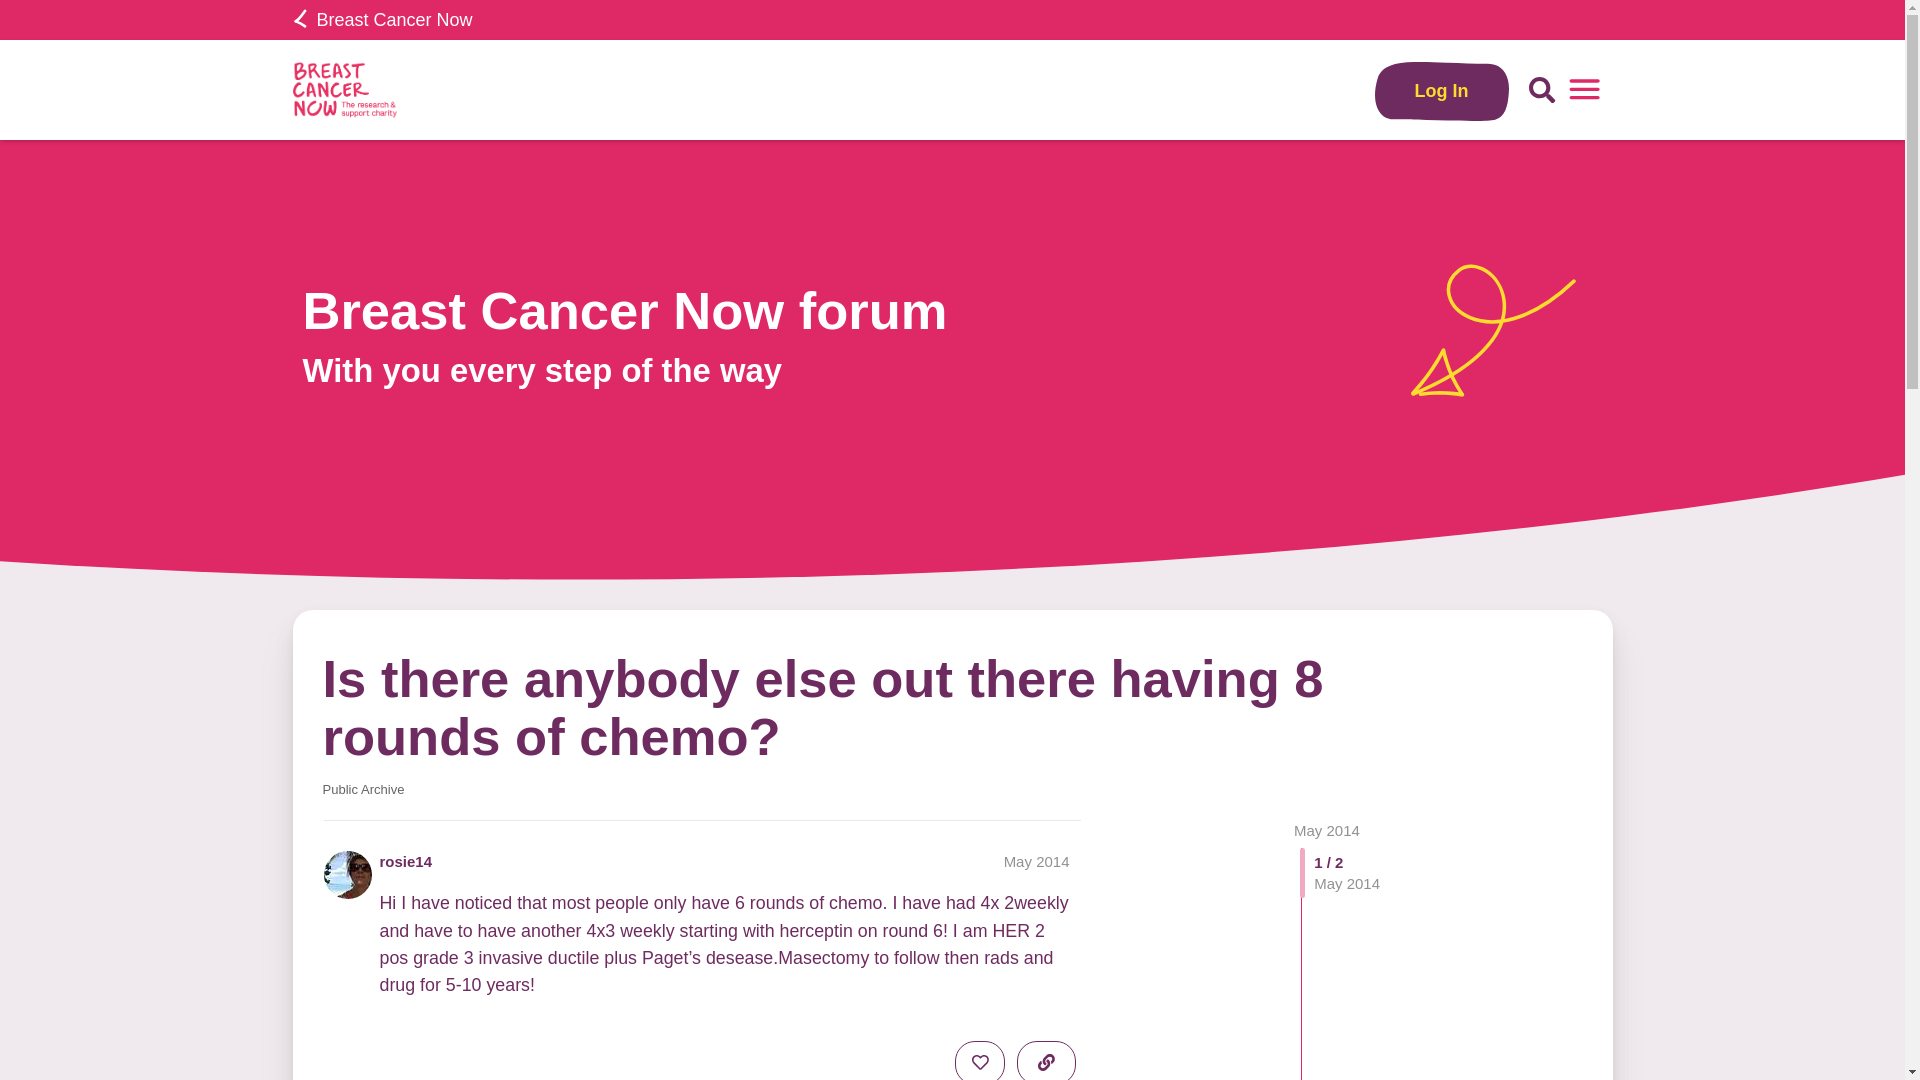 The width and height of the screenshot is (1920, 1080). What do you see at coordinates (1326, 830) in the screenshot?
I see `May 2014` at bounding box center [1326, 830].